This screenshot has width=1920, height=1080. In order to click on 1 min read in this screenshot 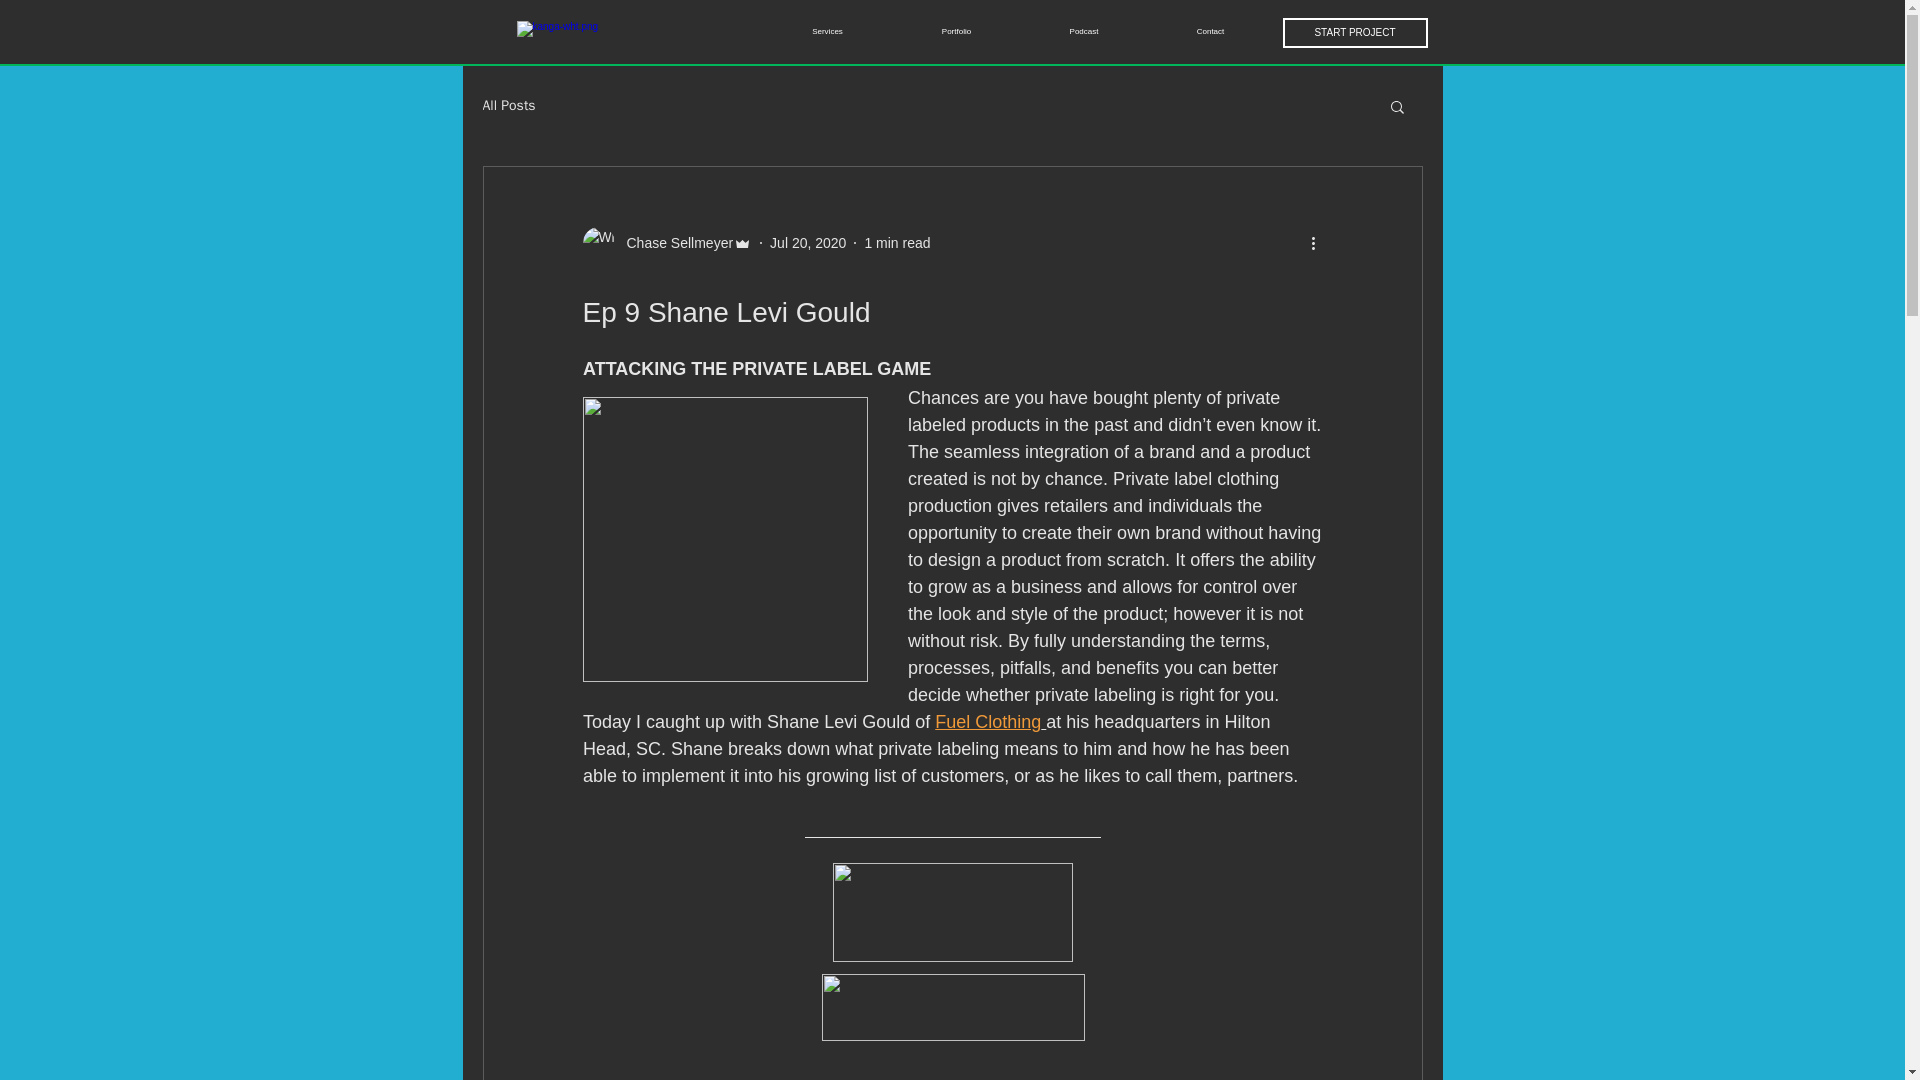, I will do `click(896, 242)`.